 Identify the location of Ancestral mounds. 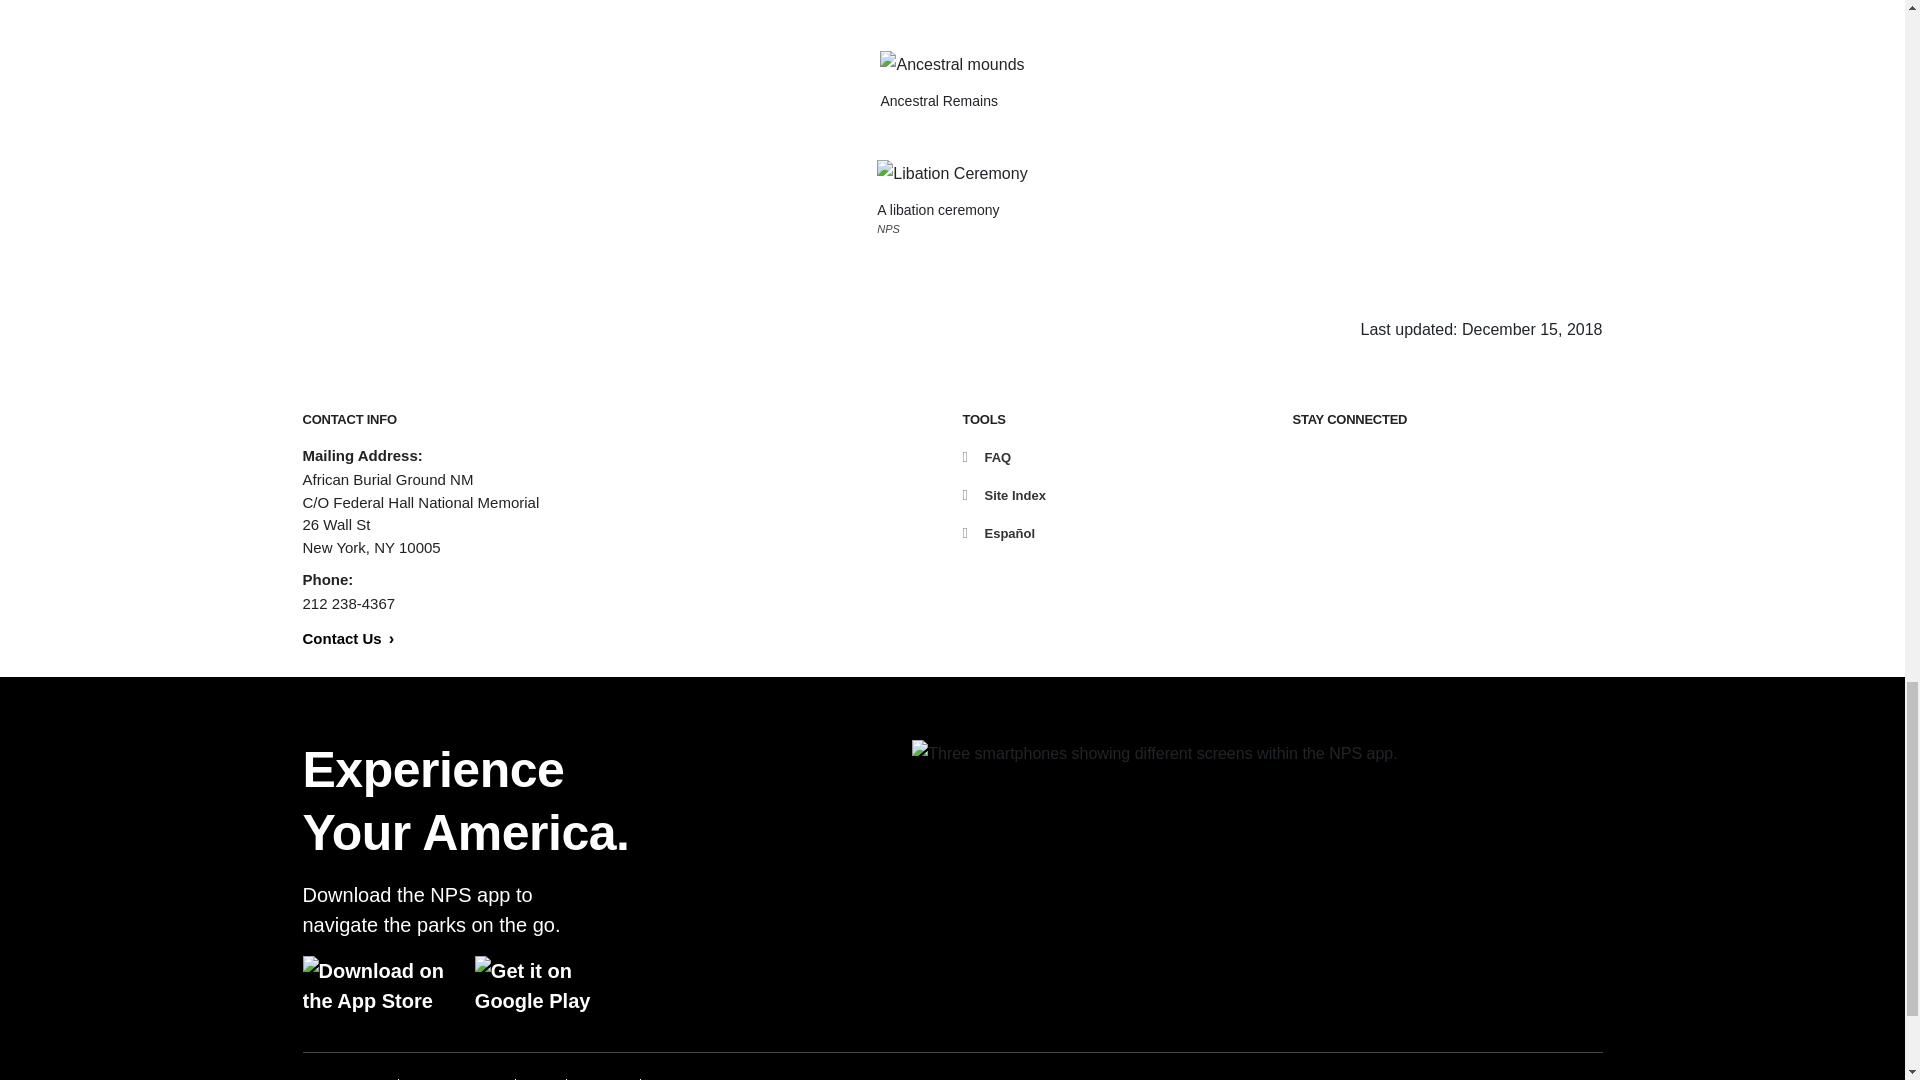
(951, 64).